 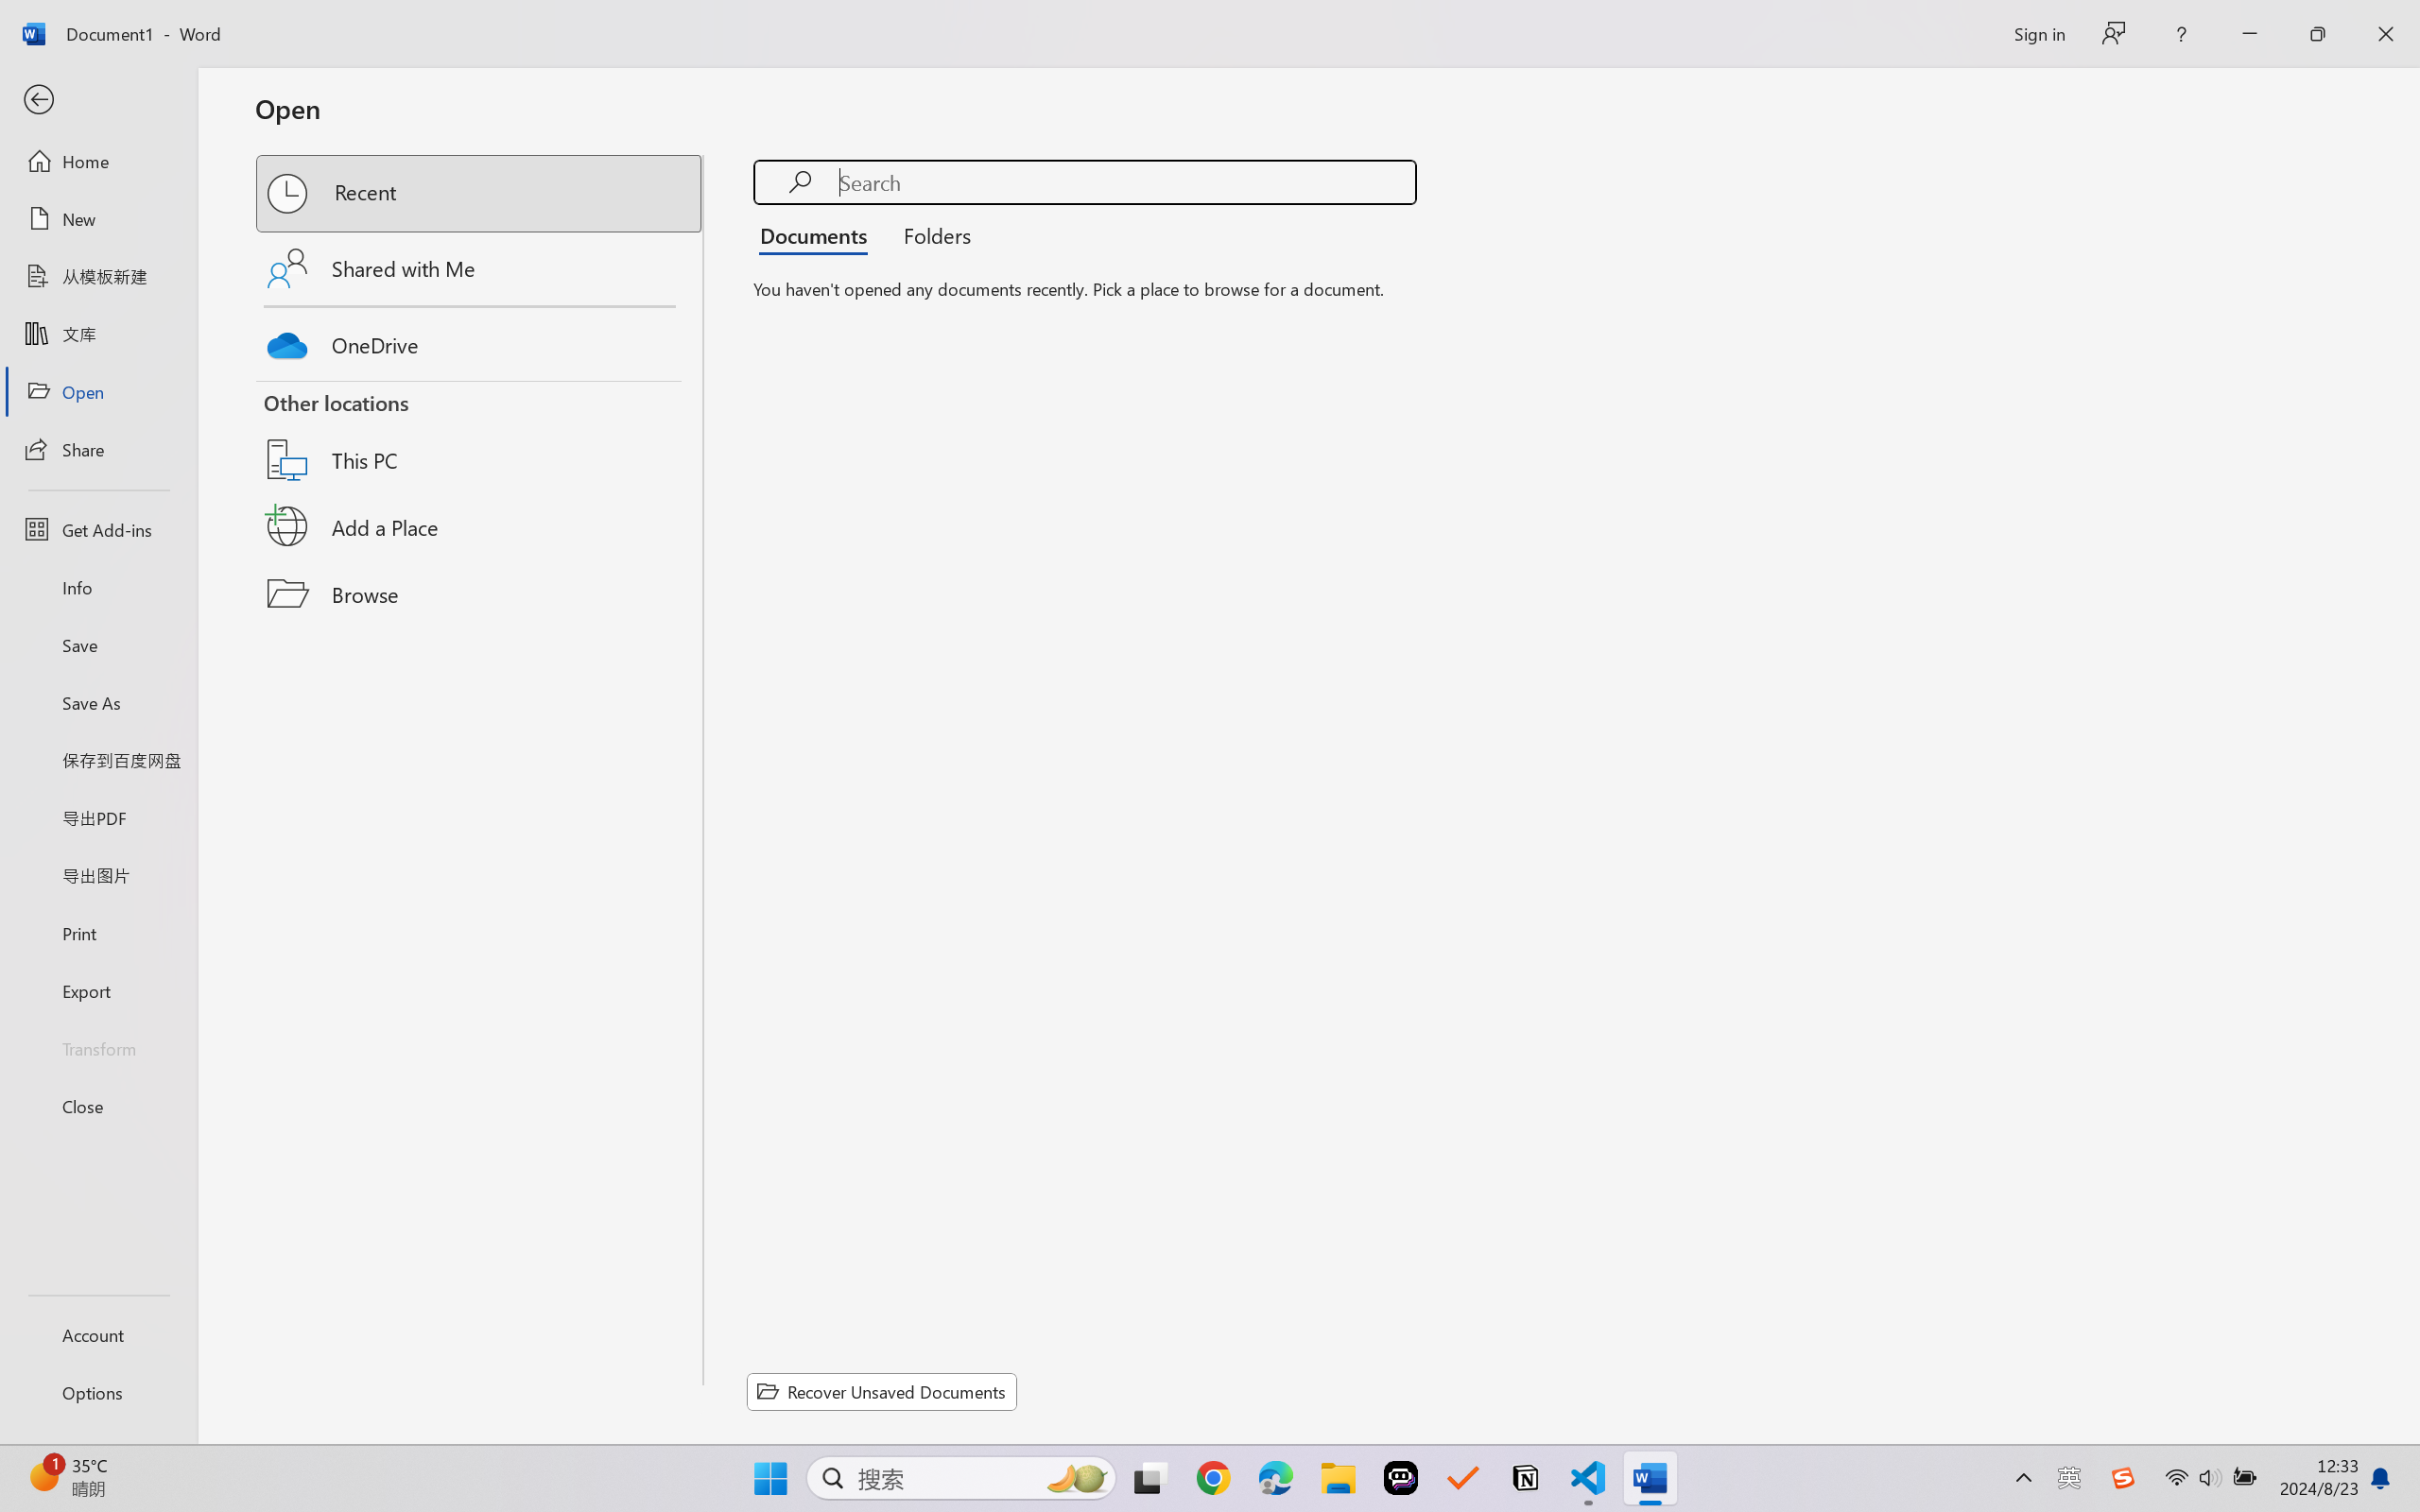 What do you see at coordinates (480, 526) in the screenshot?
I see `Add a Place` at bounding box center [480, 526].